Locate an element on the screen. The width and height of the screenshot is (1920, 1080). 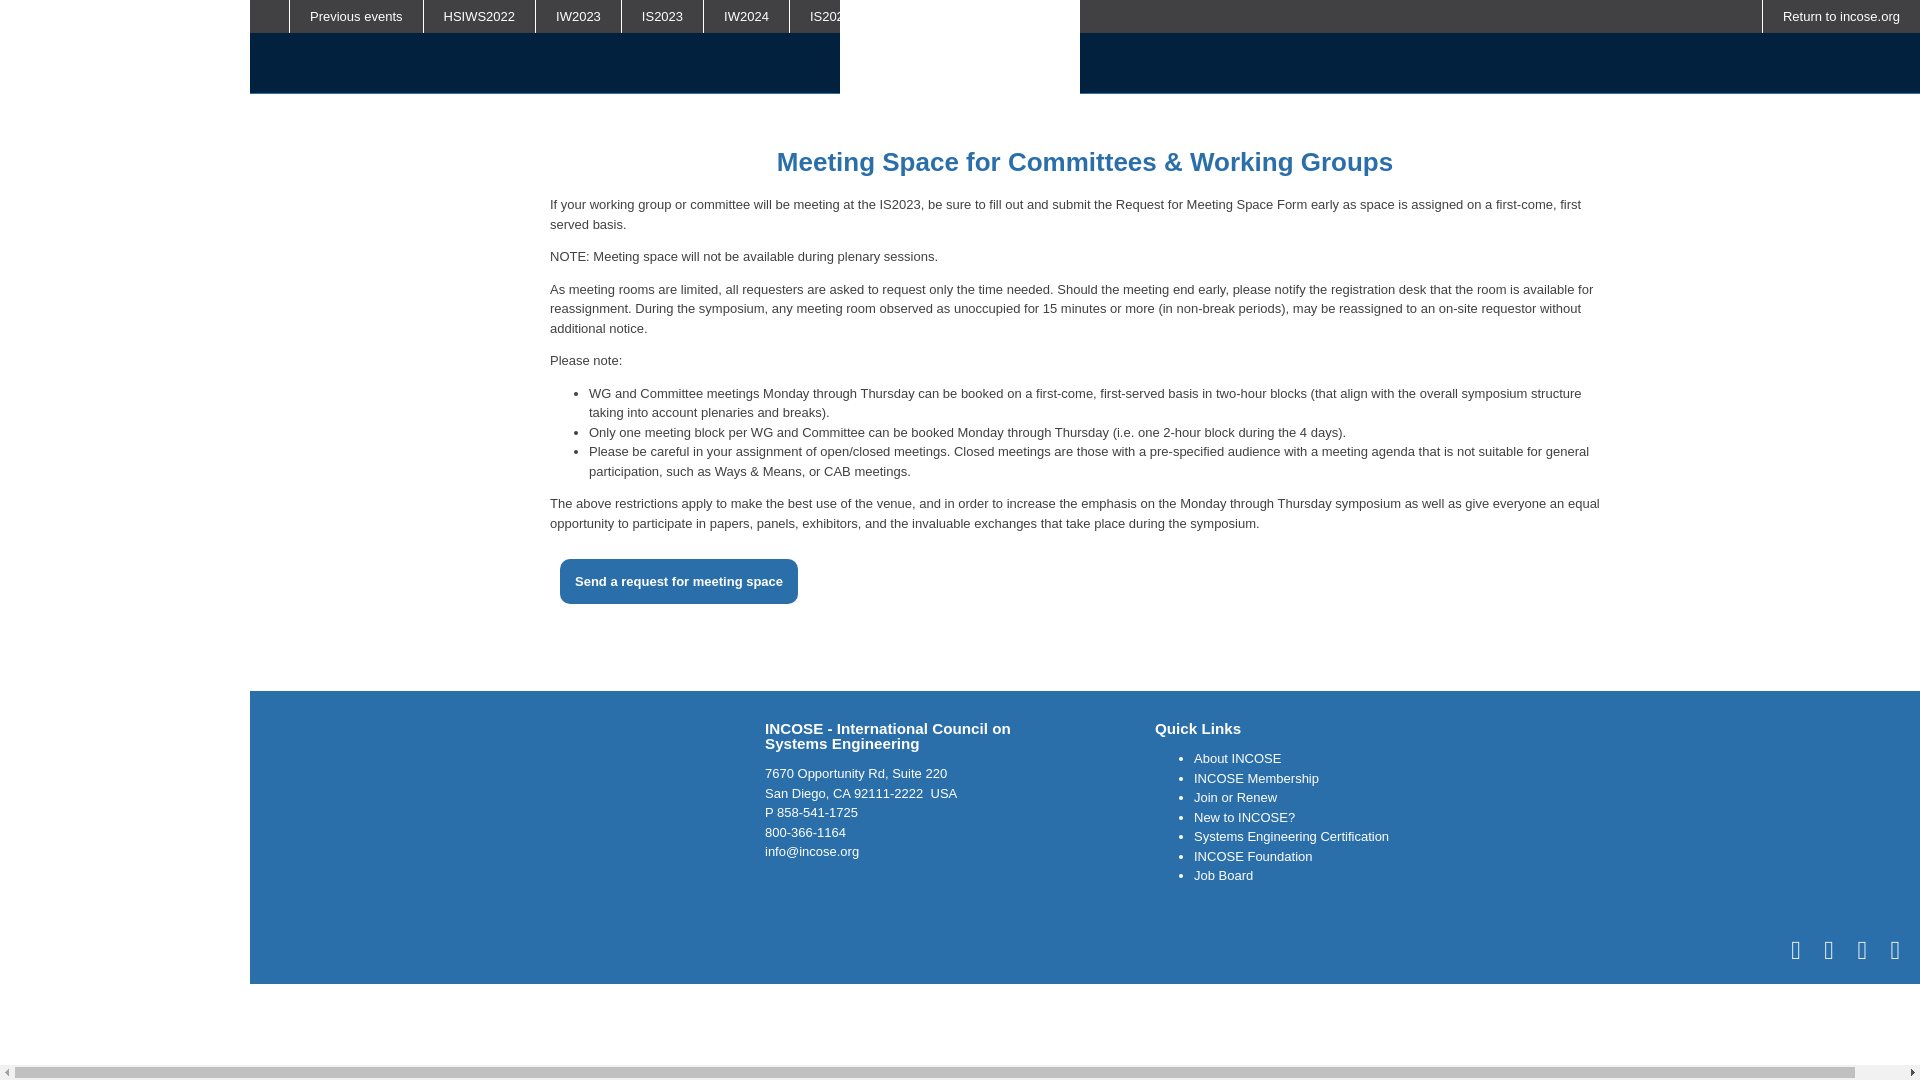
IS2025 is located at coordinates (998, 16).